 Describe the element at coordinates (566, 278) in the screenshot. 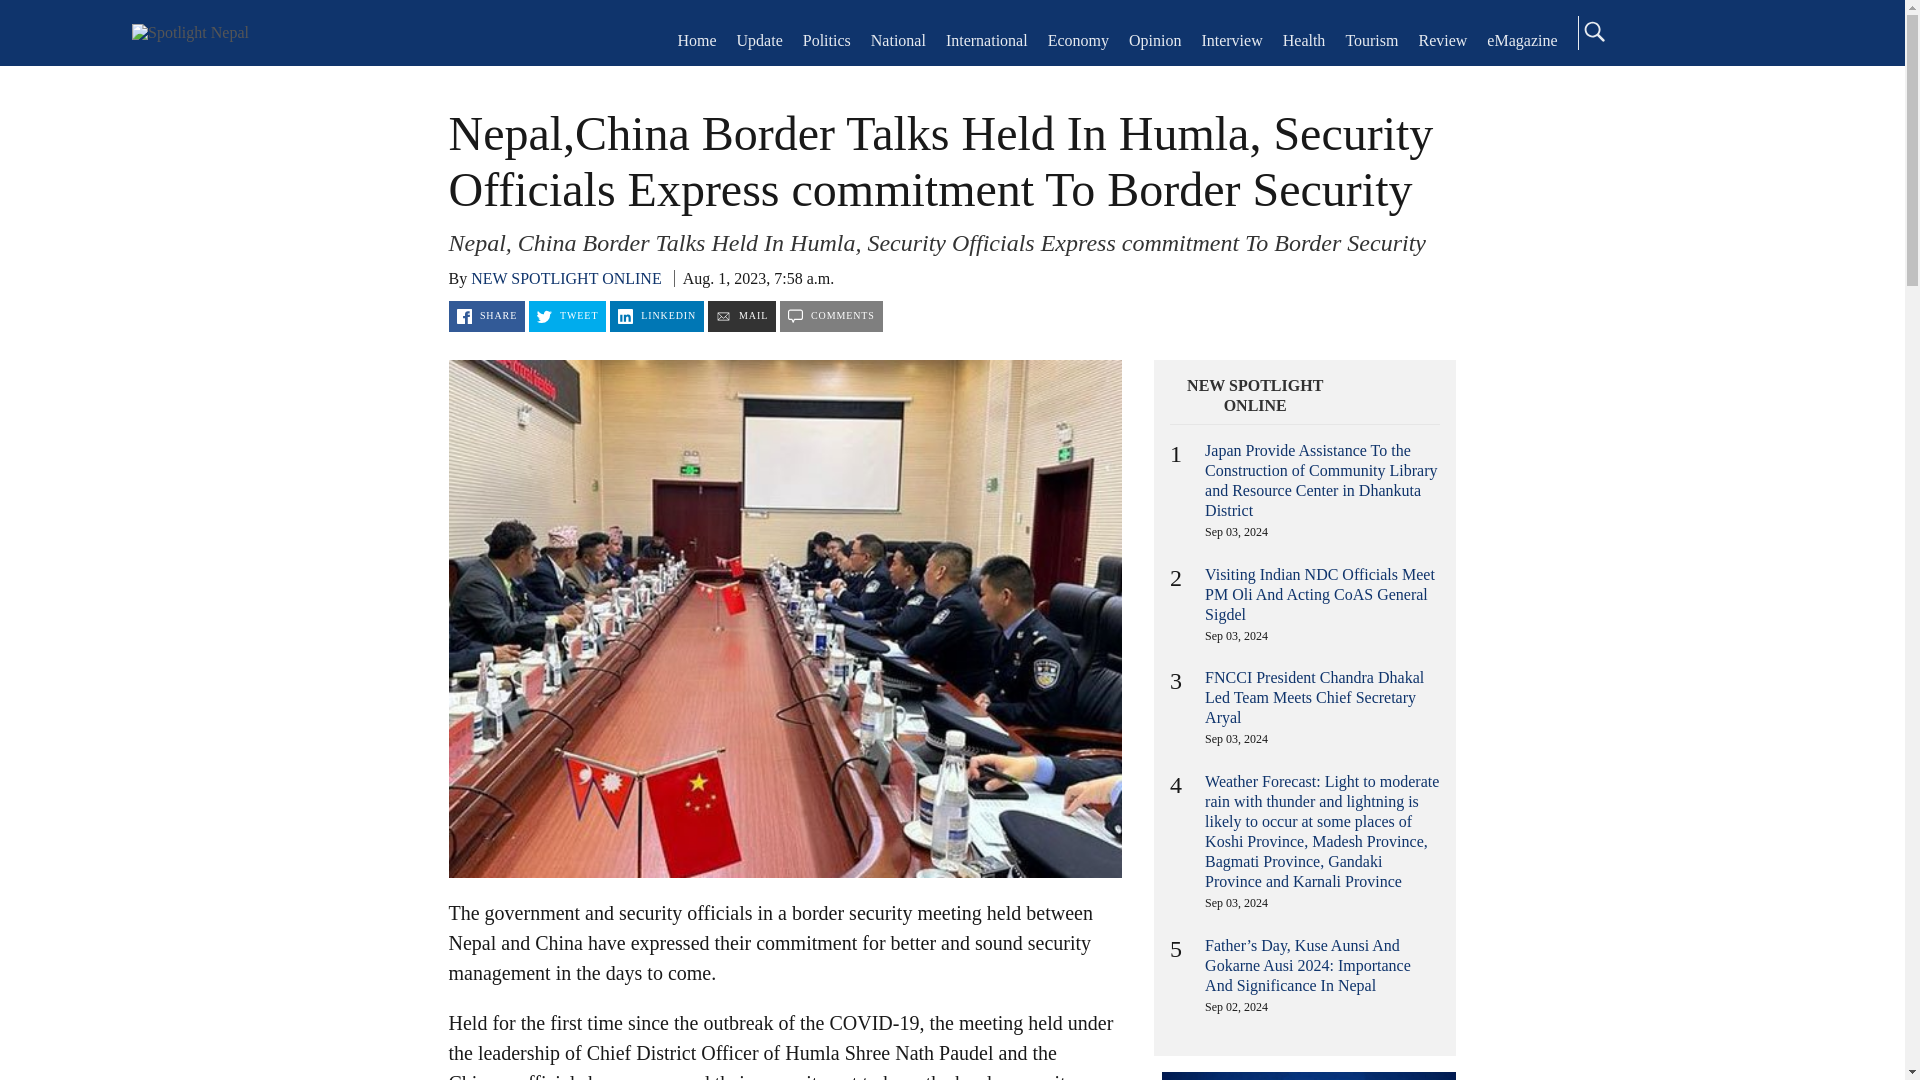

I see `NEW SPOTLIGHT ONLINE` at that location.